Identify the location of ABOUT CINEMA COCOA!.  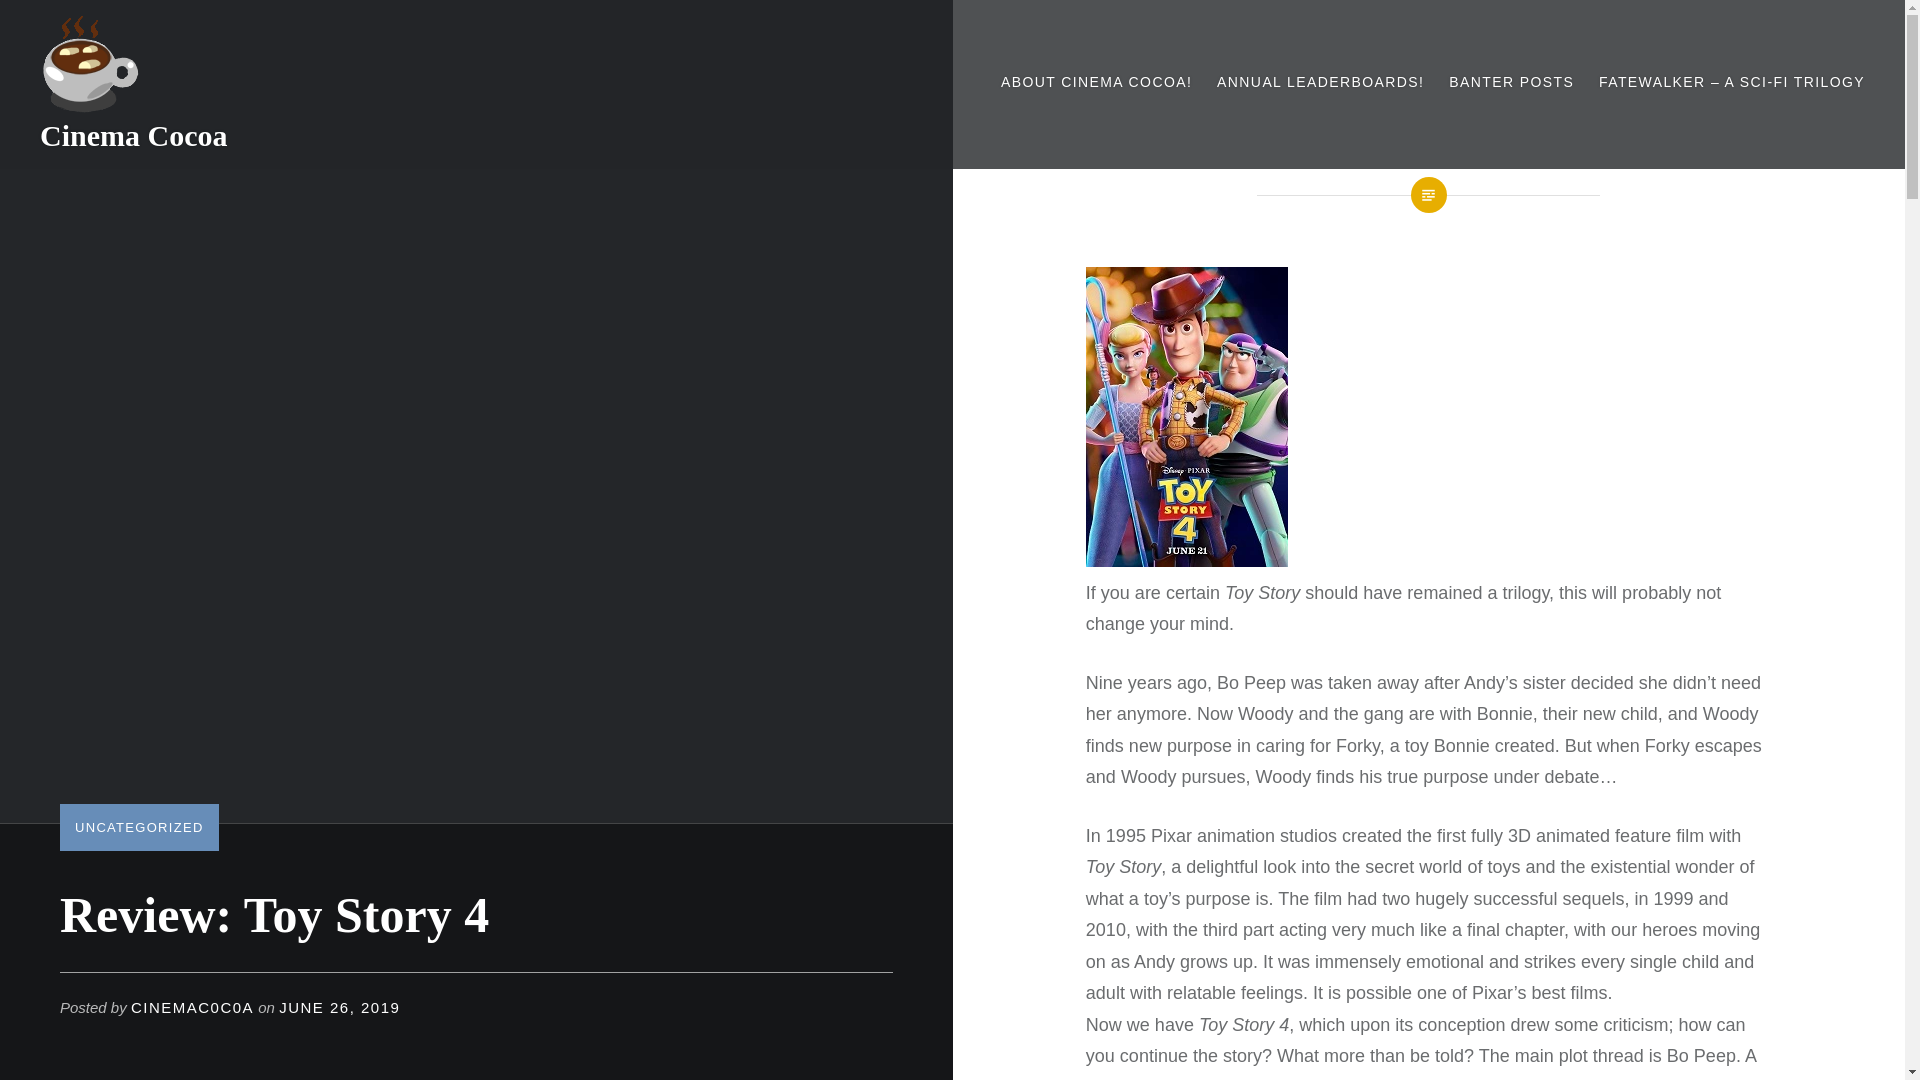
(1096, 82).